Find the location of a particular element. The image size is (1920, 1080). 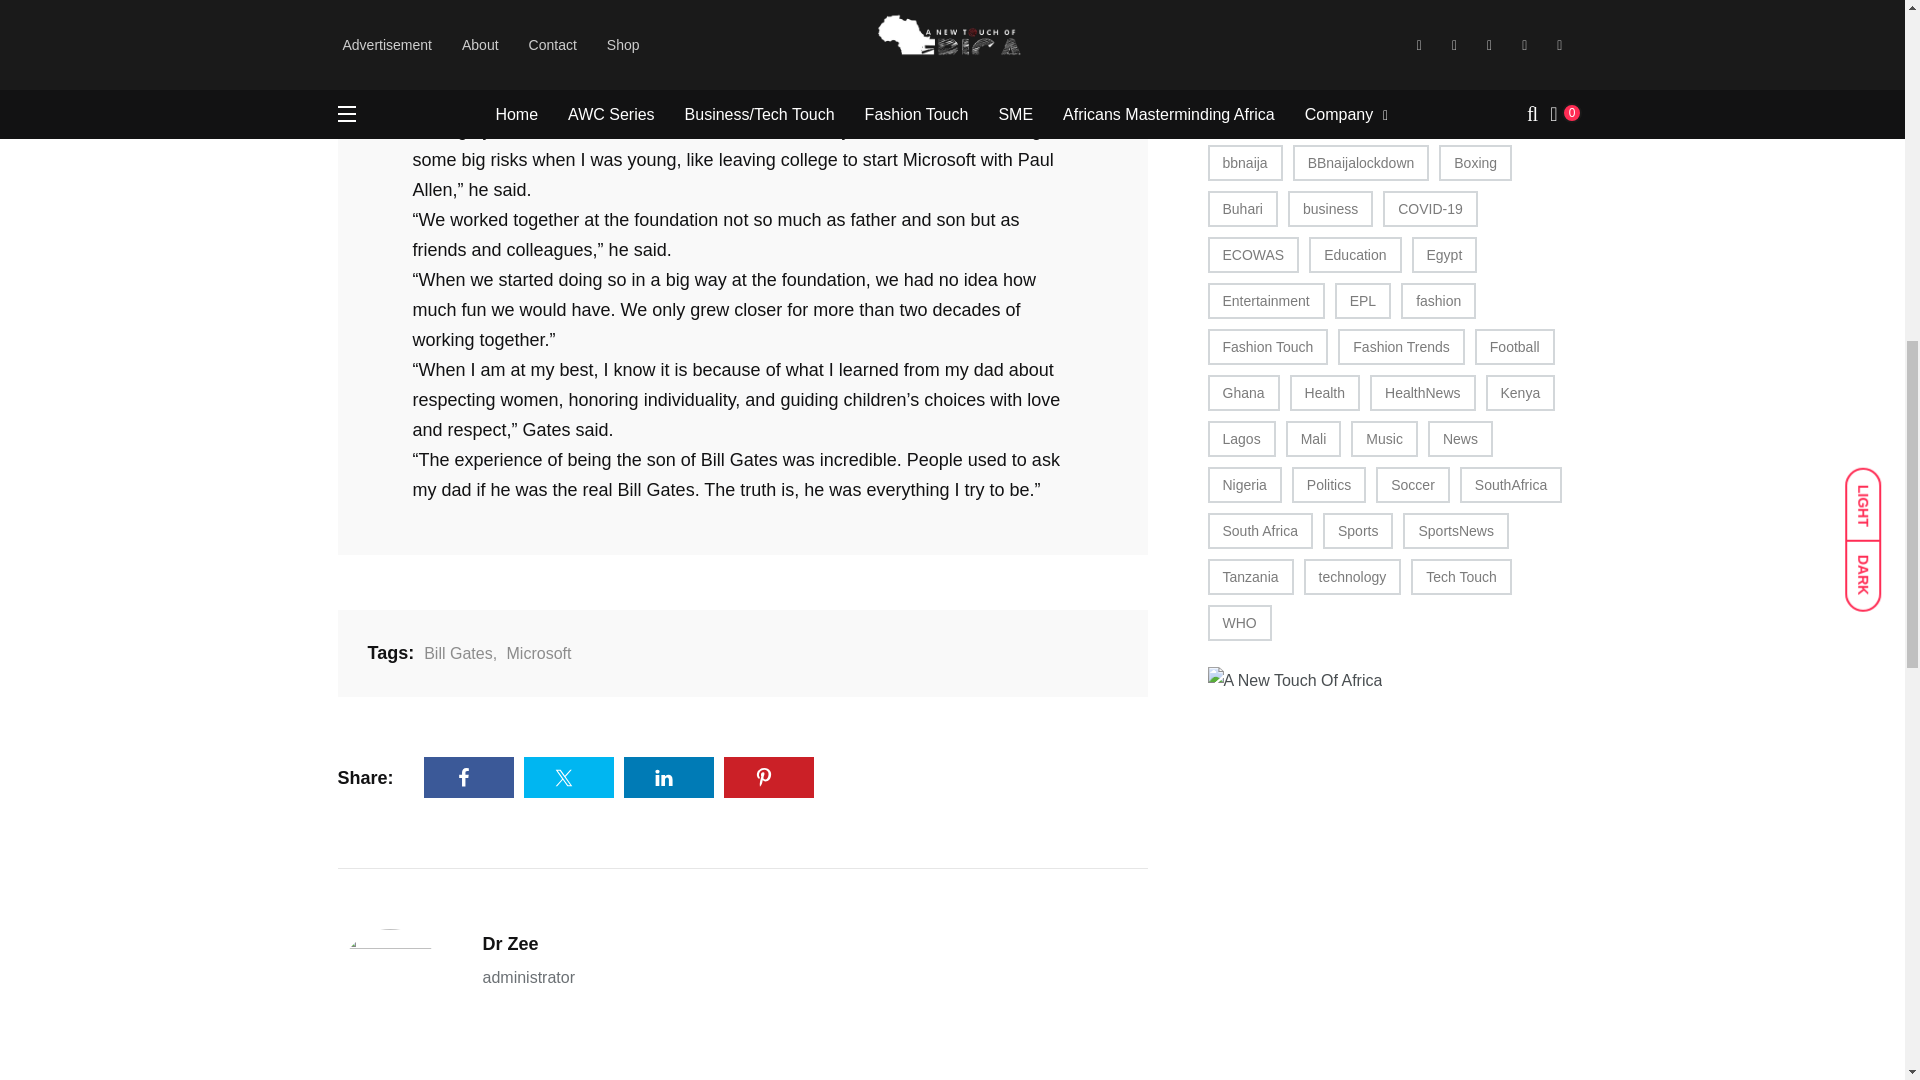

Share on Facebook is located at coordinates (469, 778).